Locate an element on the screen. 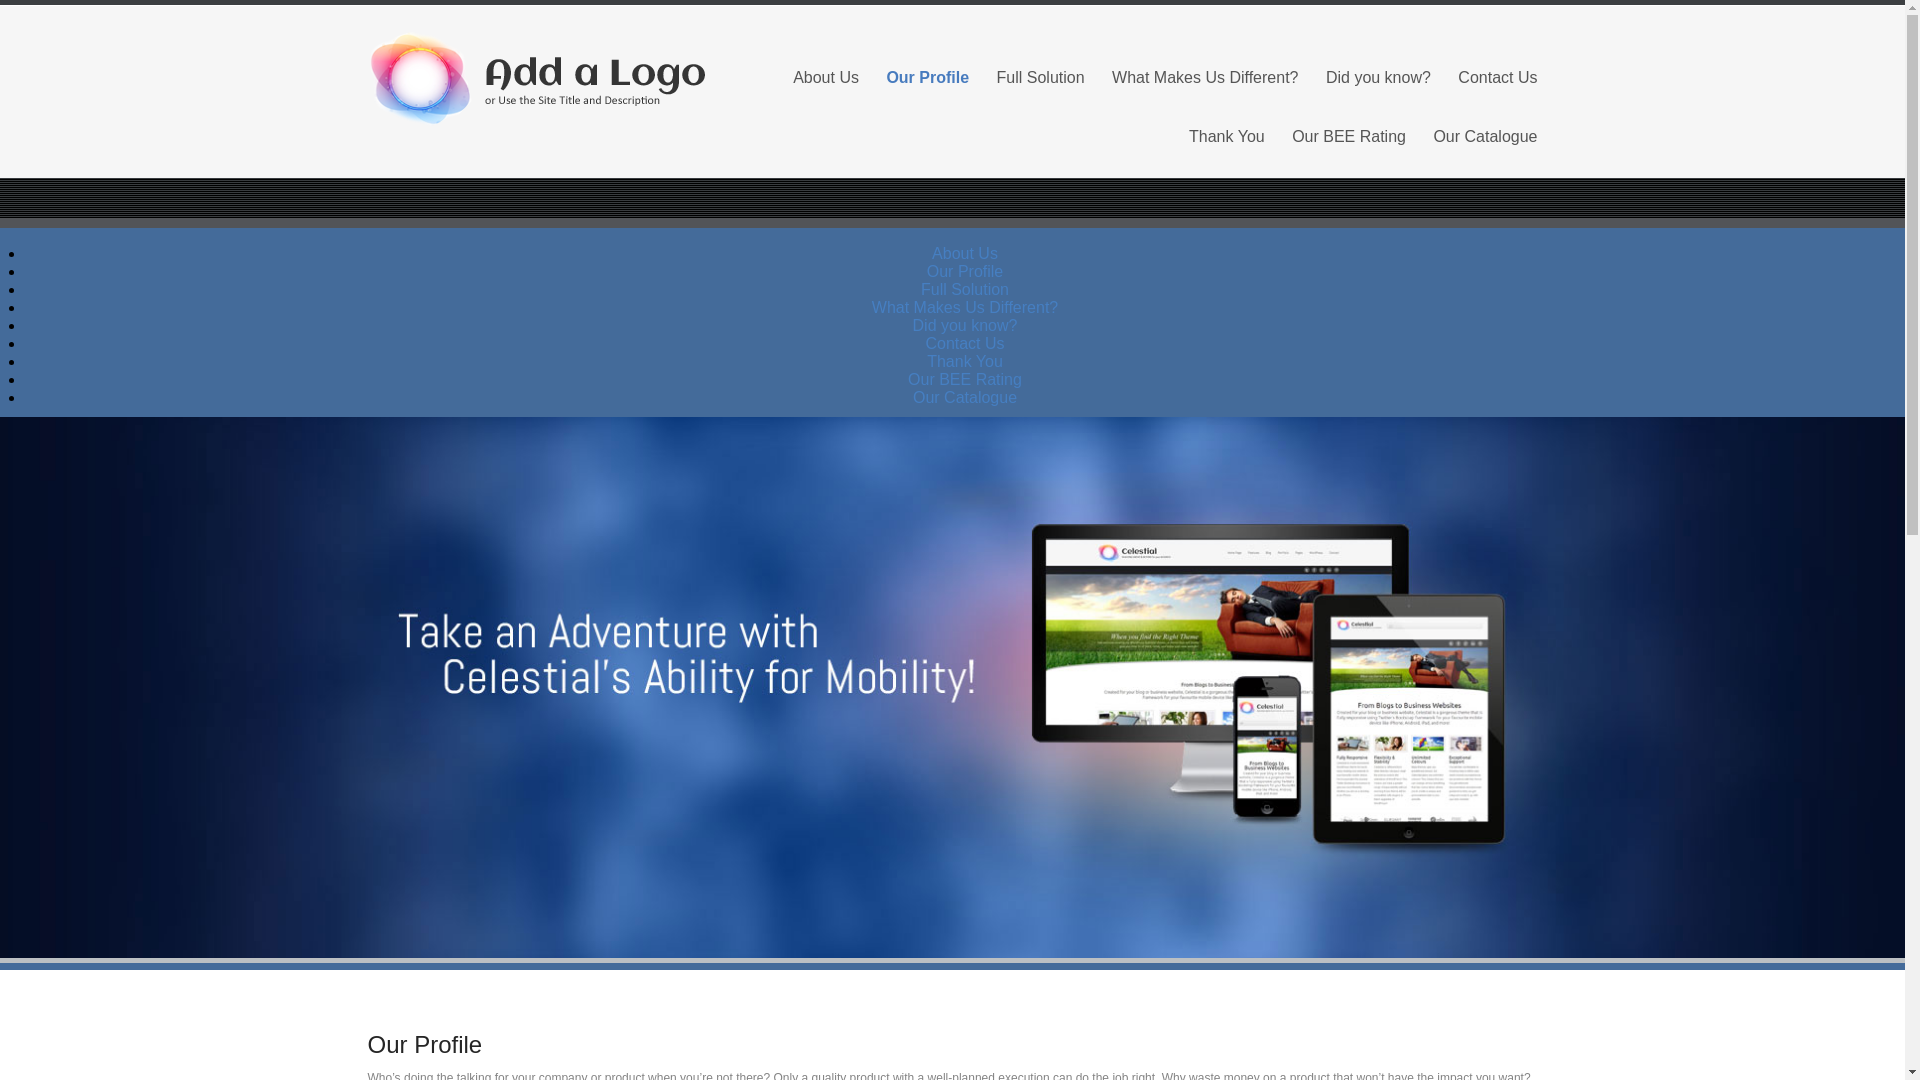  About Us is located at coordinates (825, 76).